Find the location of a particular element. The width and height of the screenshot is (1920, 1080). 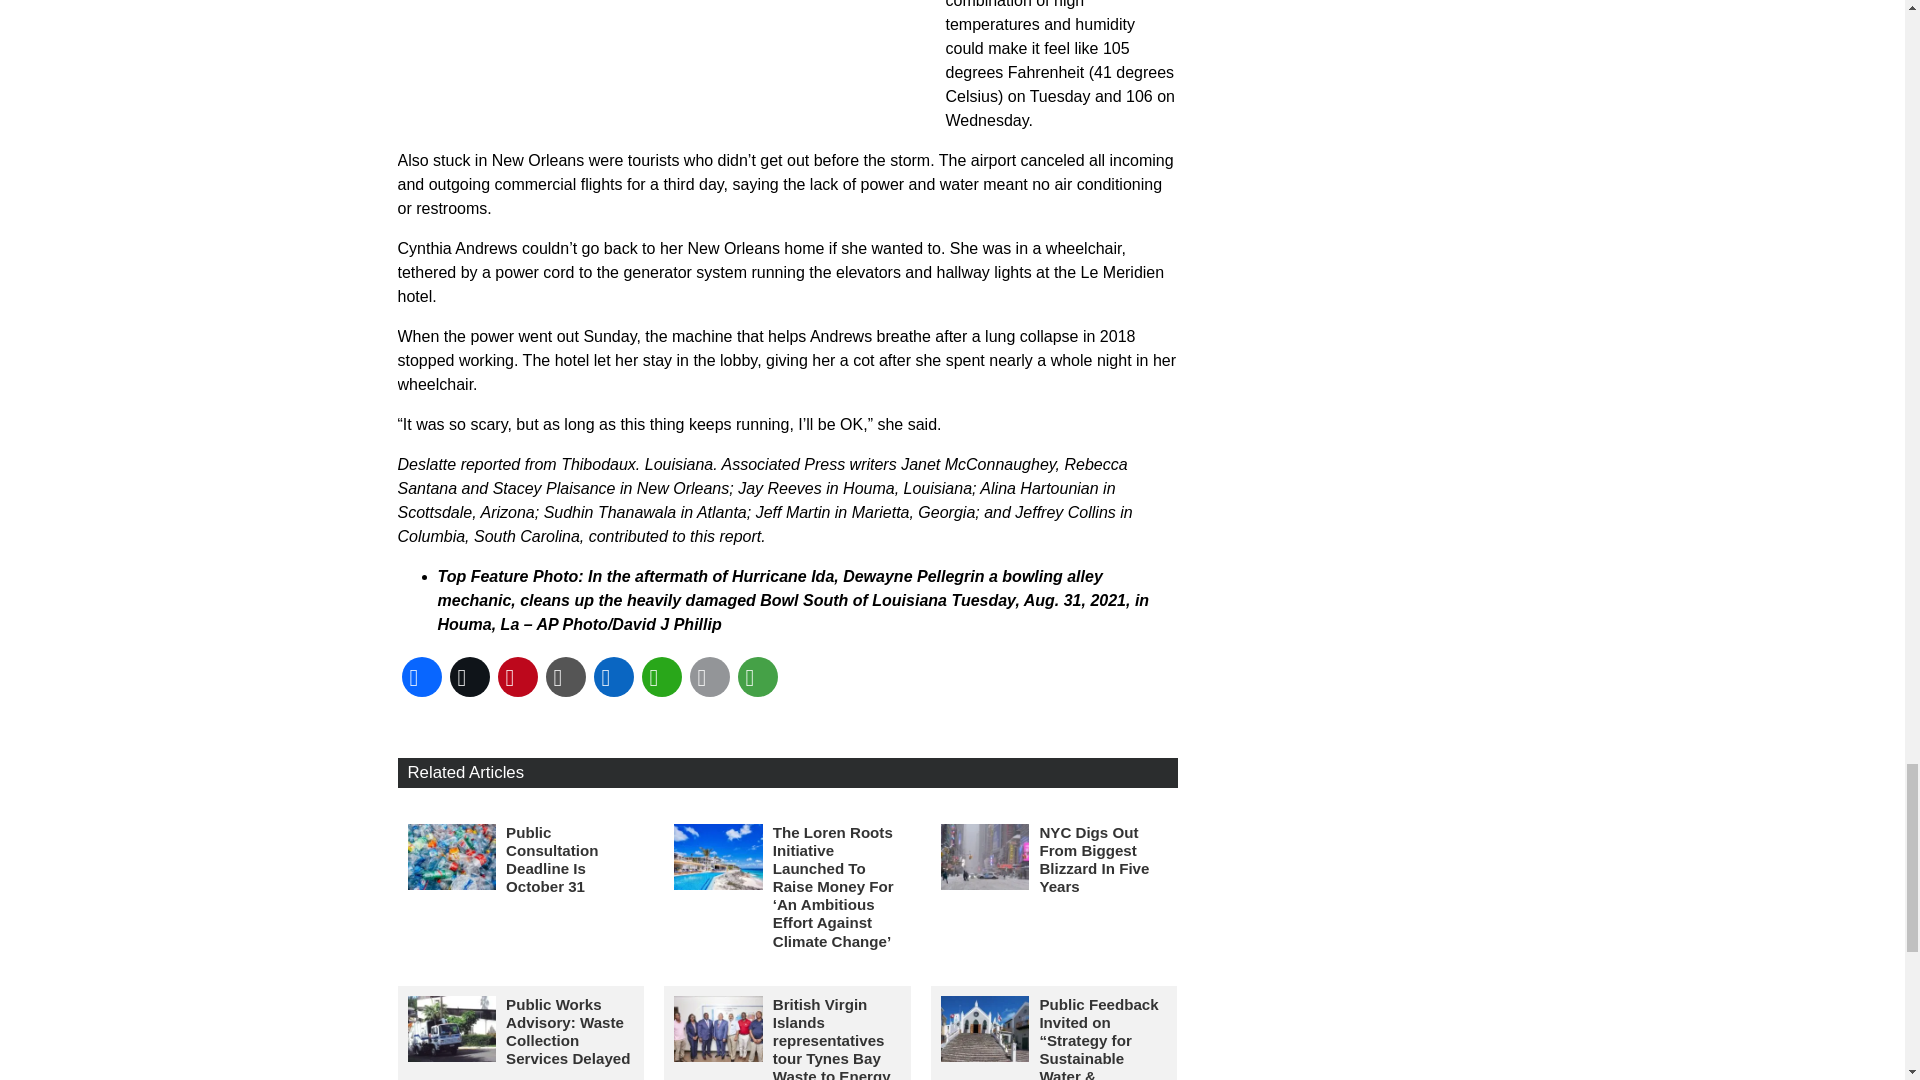

Public Works Advisory: Waste Collection Services Delayed is located at coordinates (568, 1031).